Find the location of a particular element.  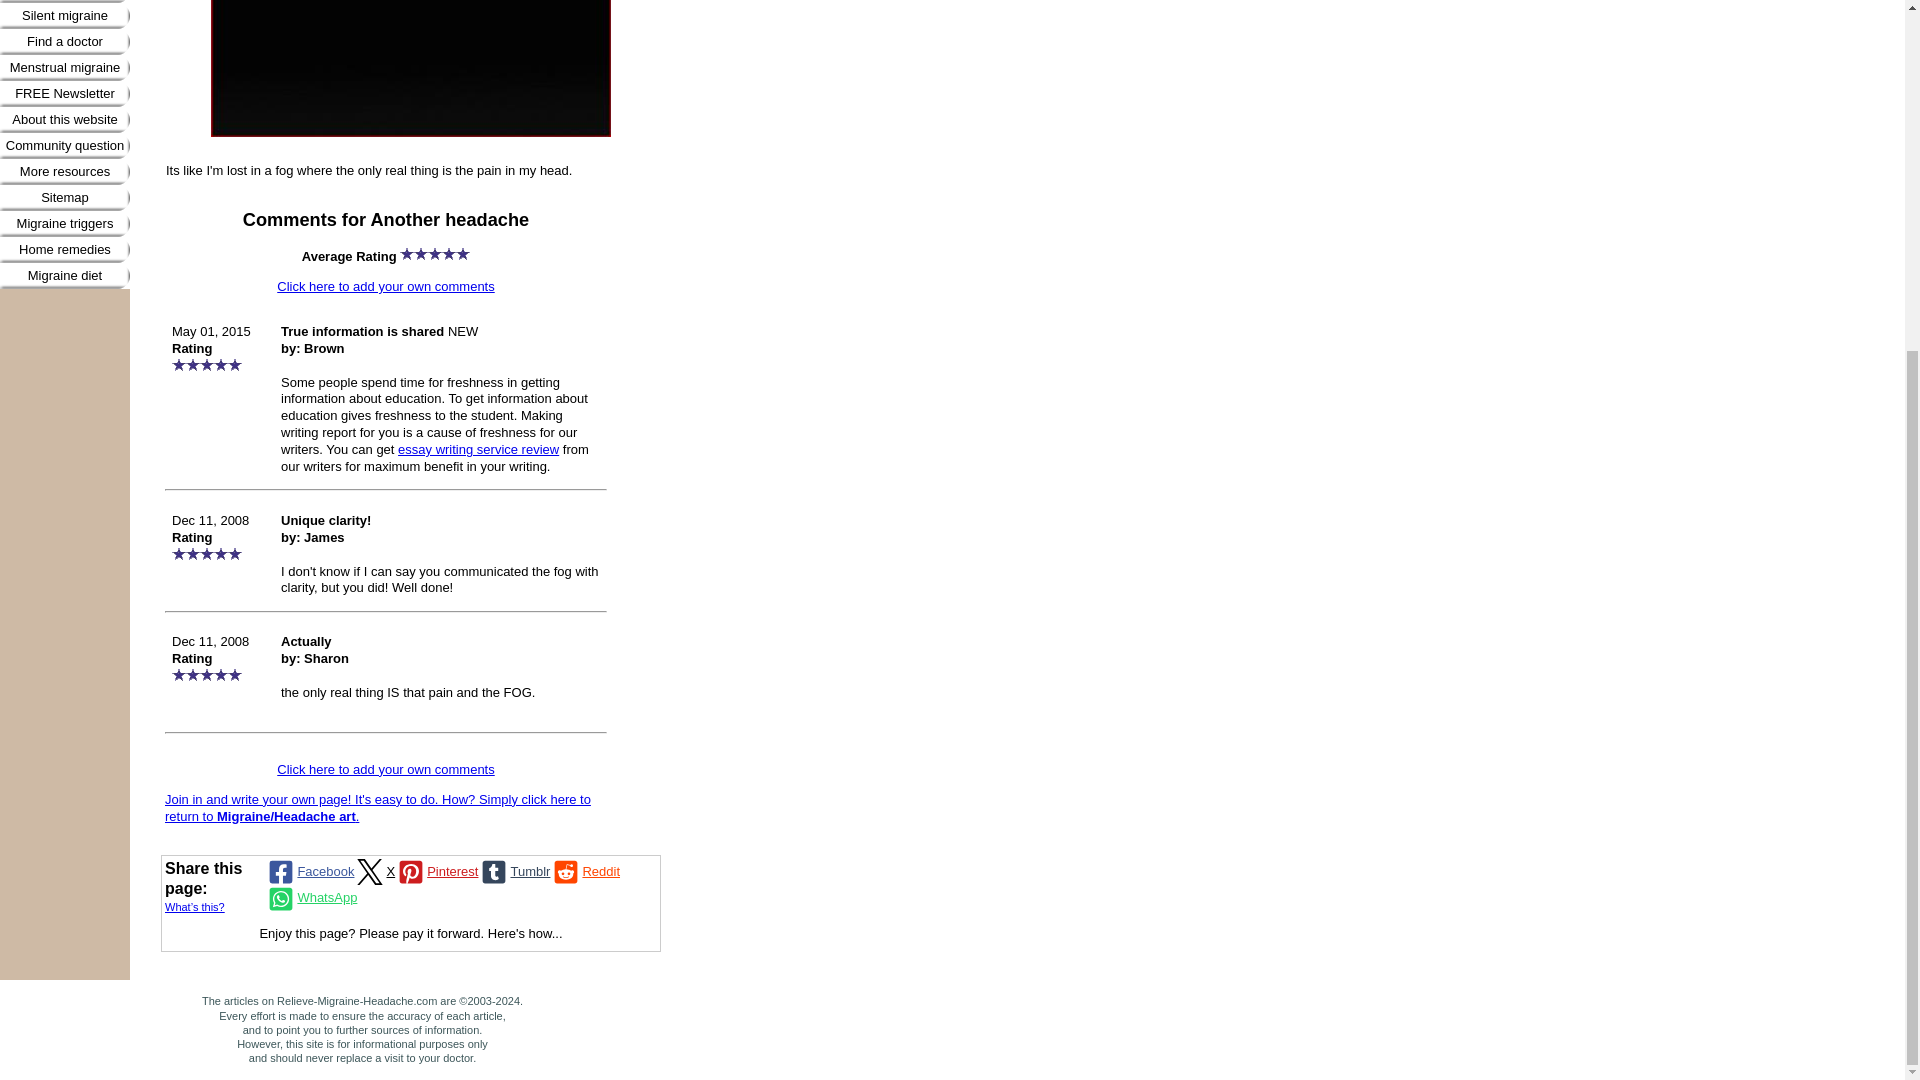

Silent migraine is located at coordinates (65, 16).